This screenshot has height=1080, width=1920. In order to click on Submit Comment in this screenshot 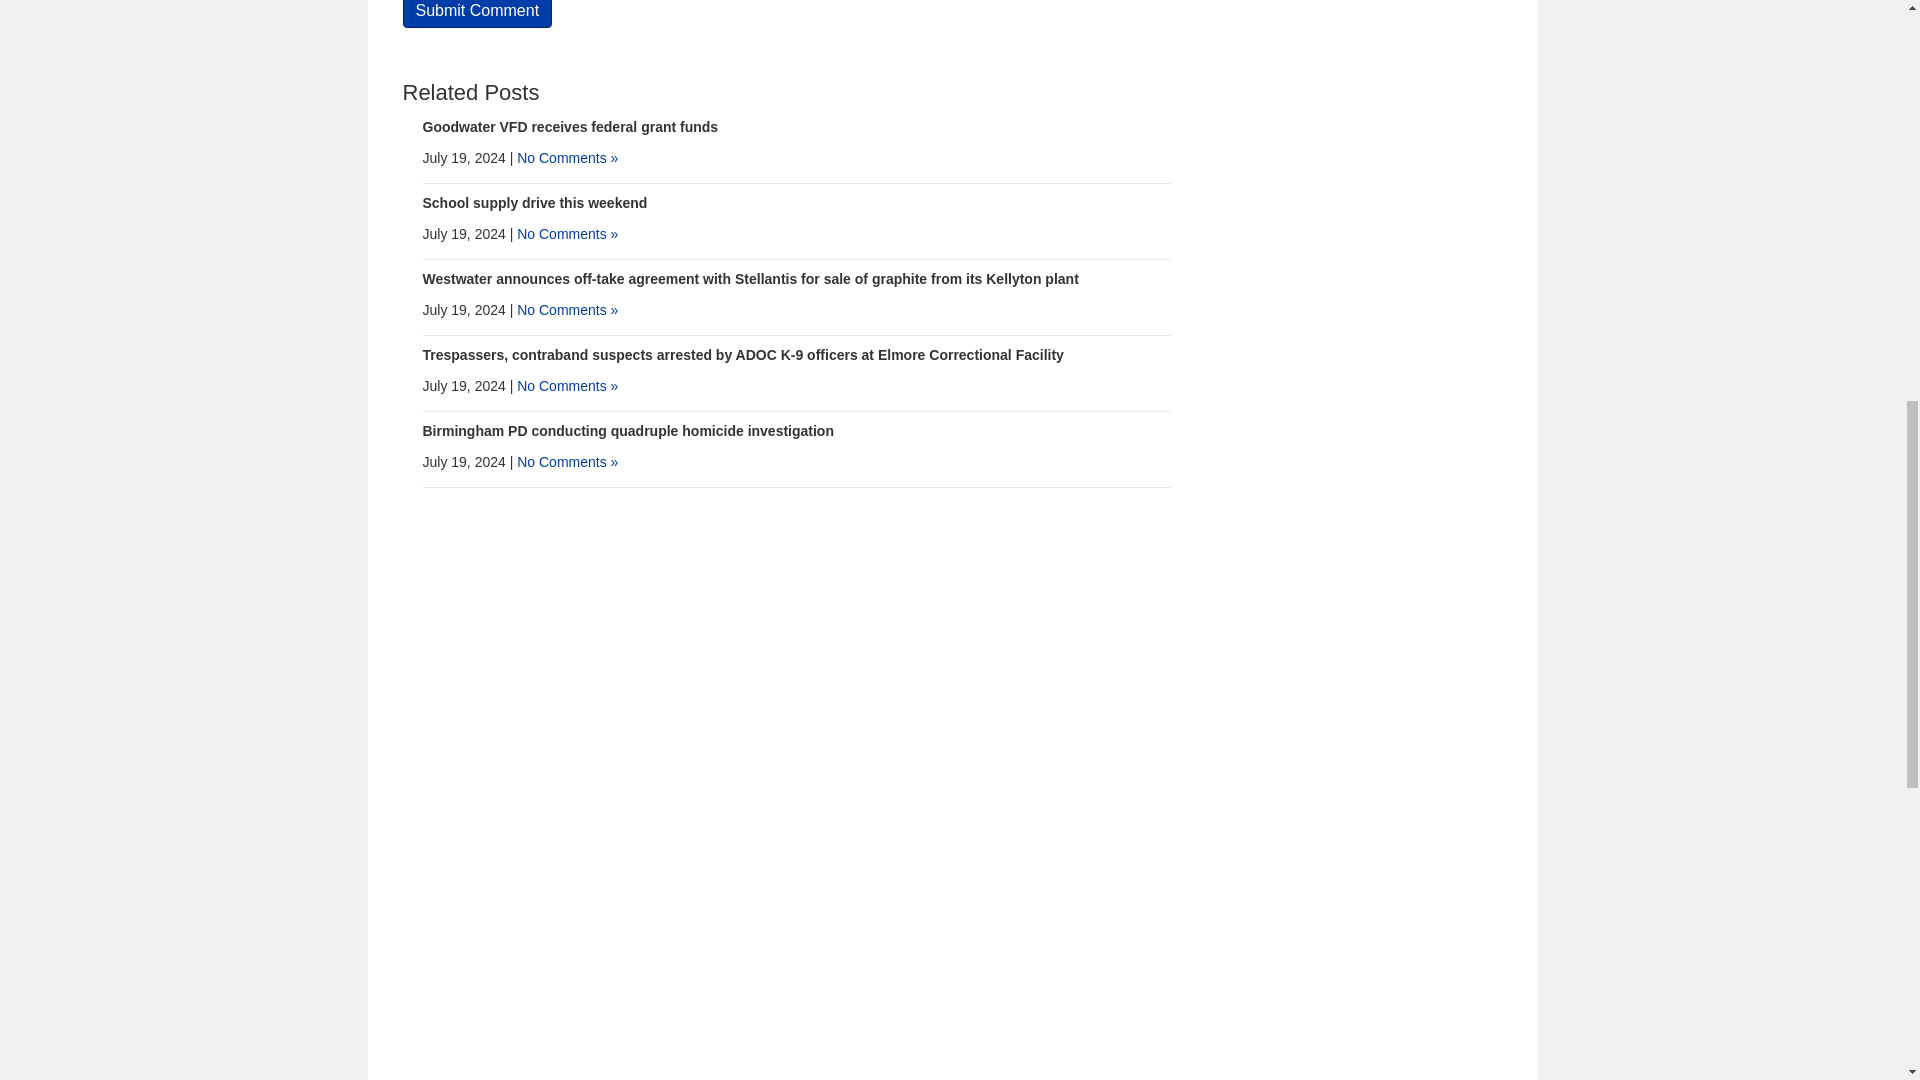, I will do `click(476, 14)`.